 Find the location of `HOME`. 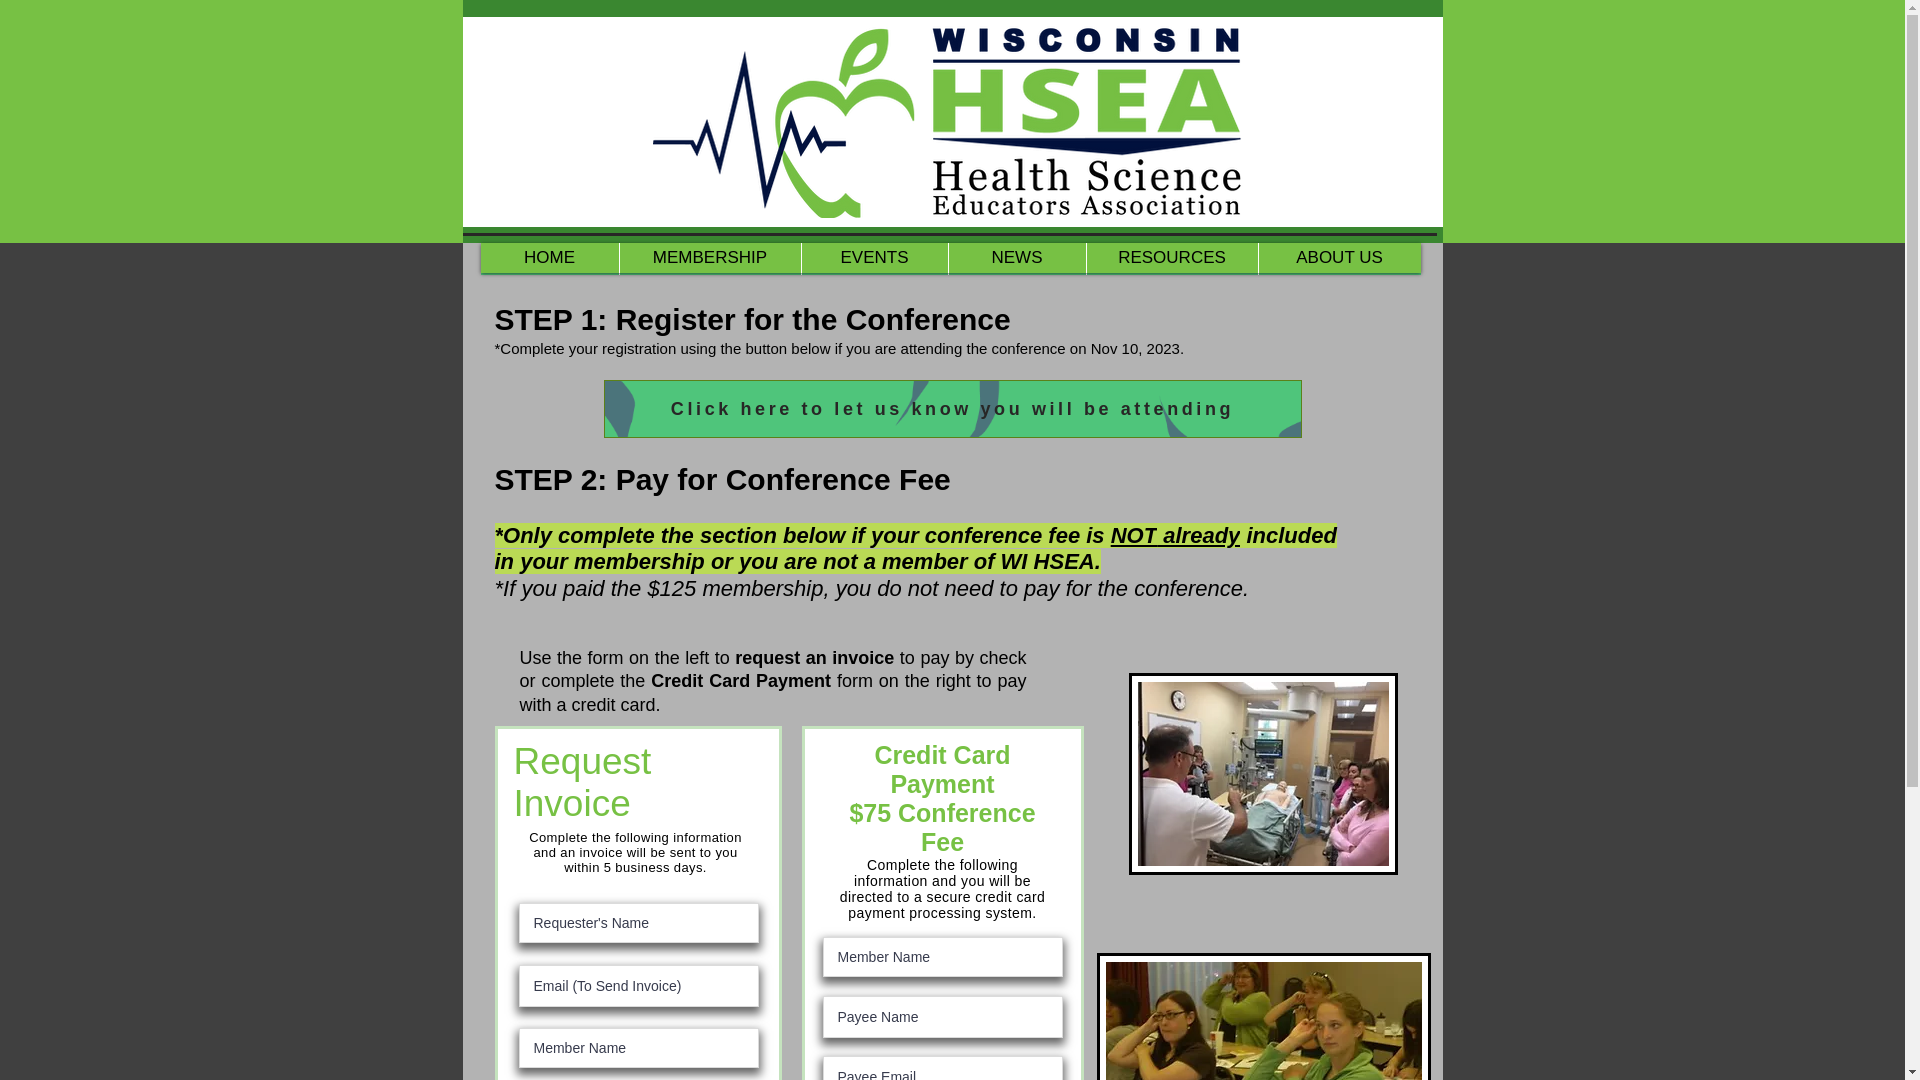

HOME is located at coordinates (549, 259).